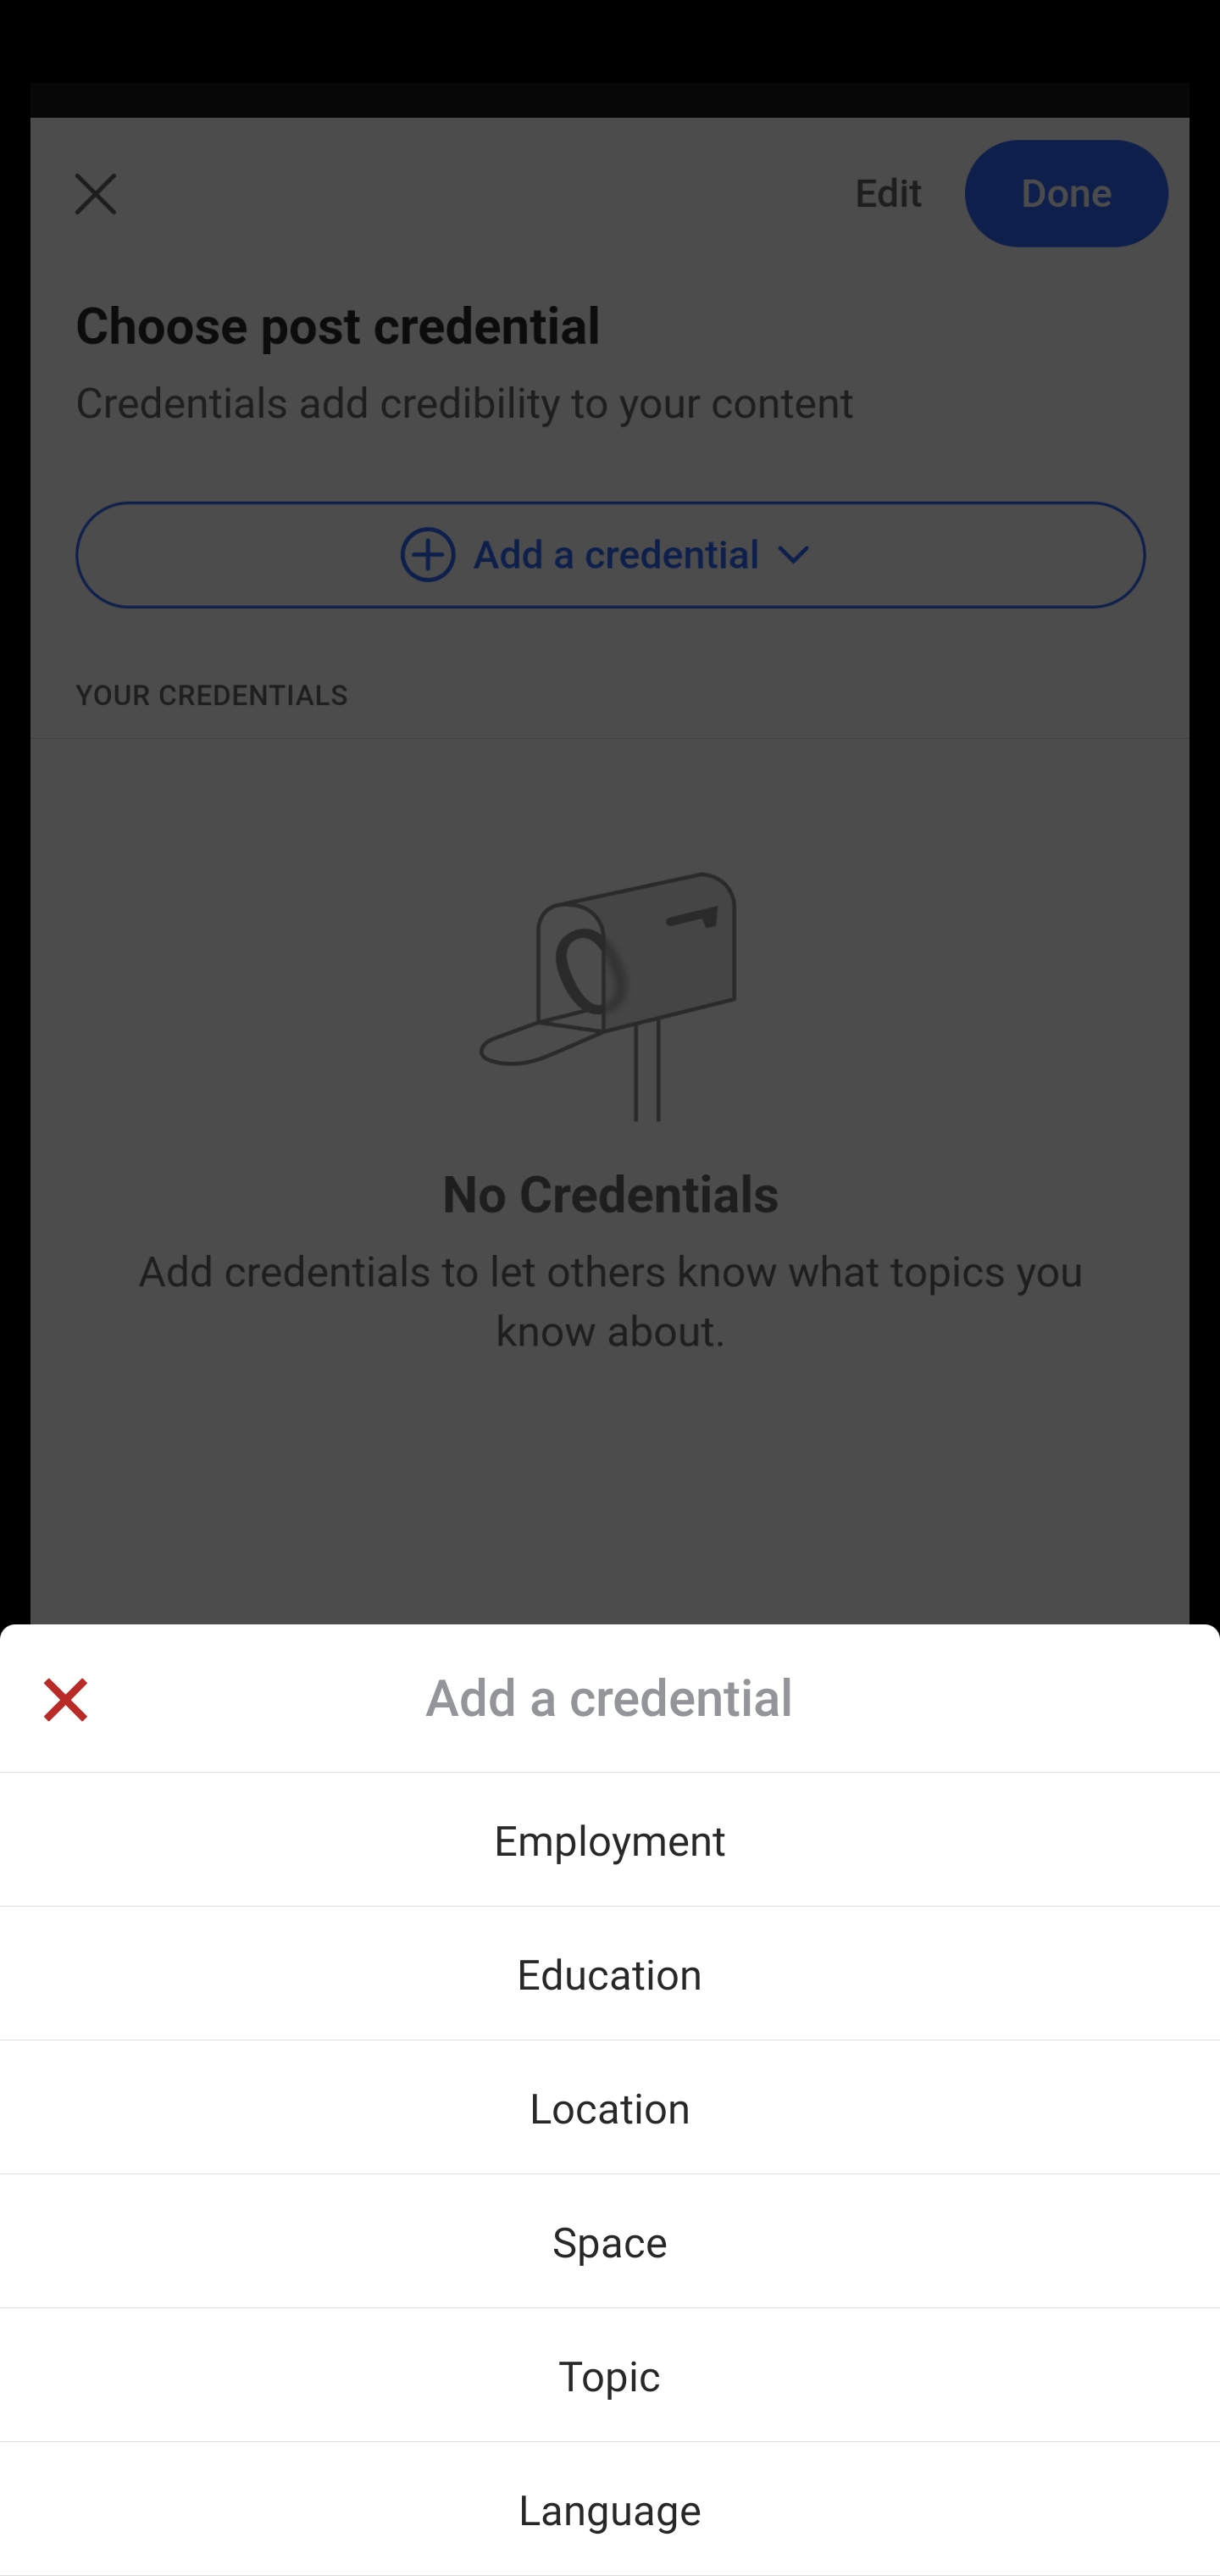  What do you see at coordinates (64, 1702) in the screenshot?
I see `` at bounding box center [64, 1702].